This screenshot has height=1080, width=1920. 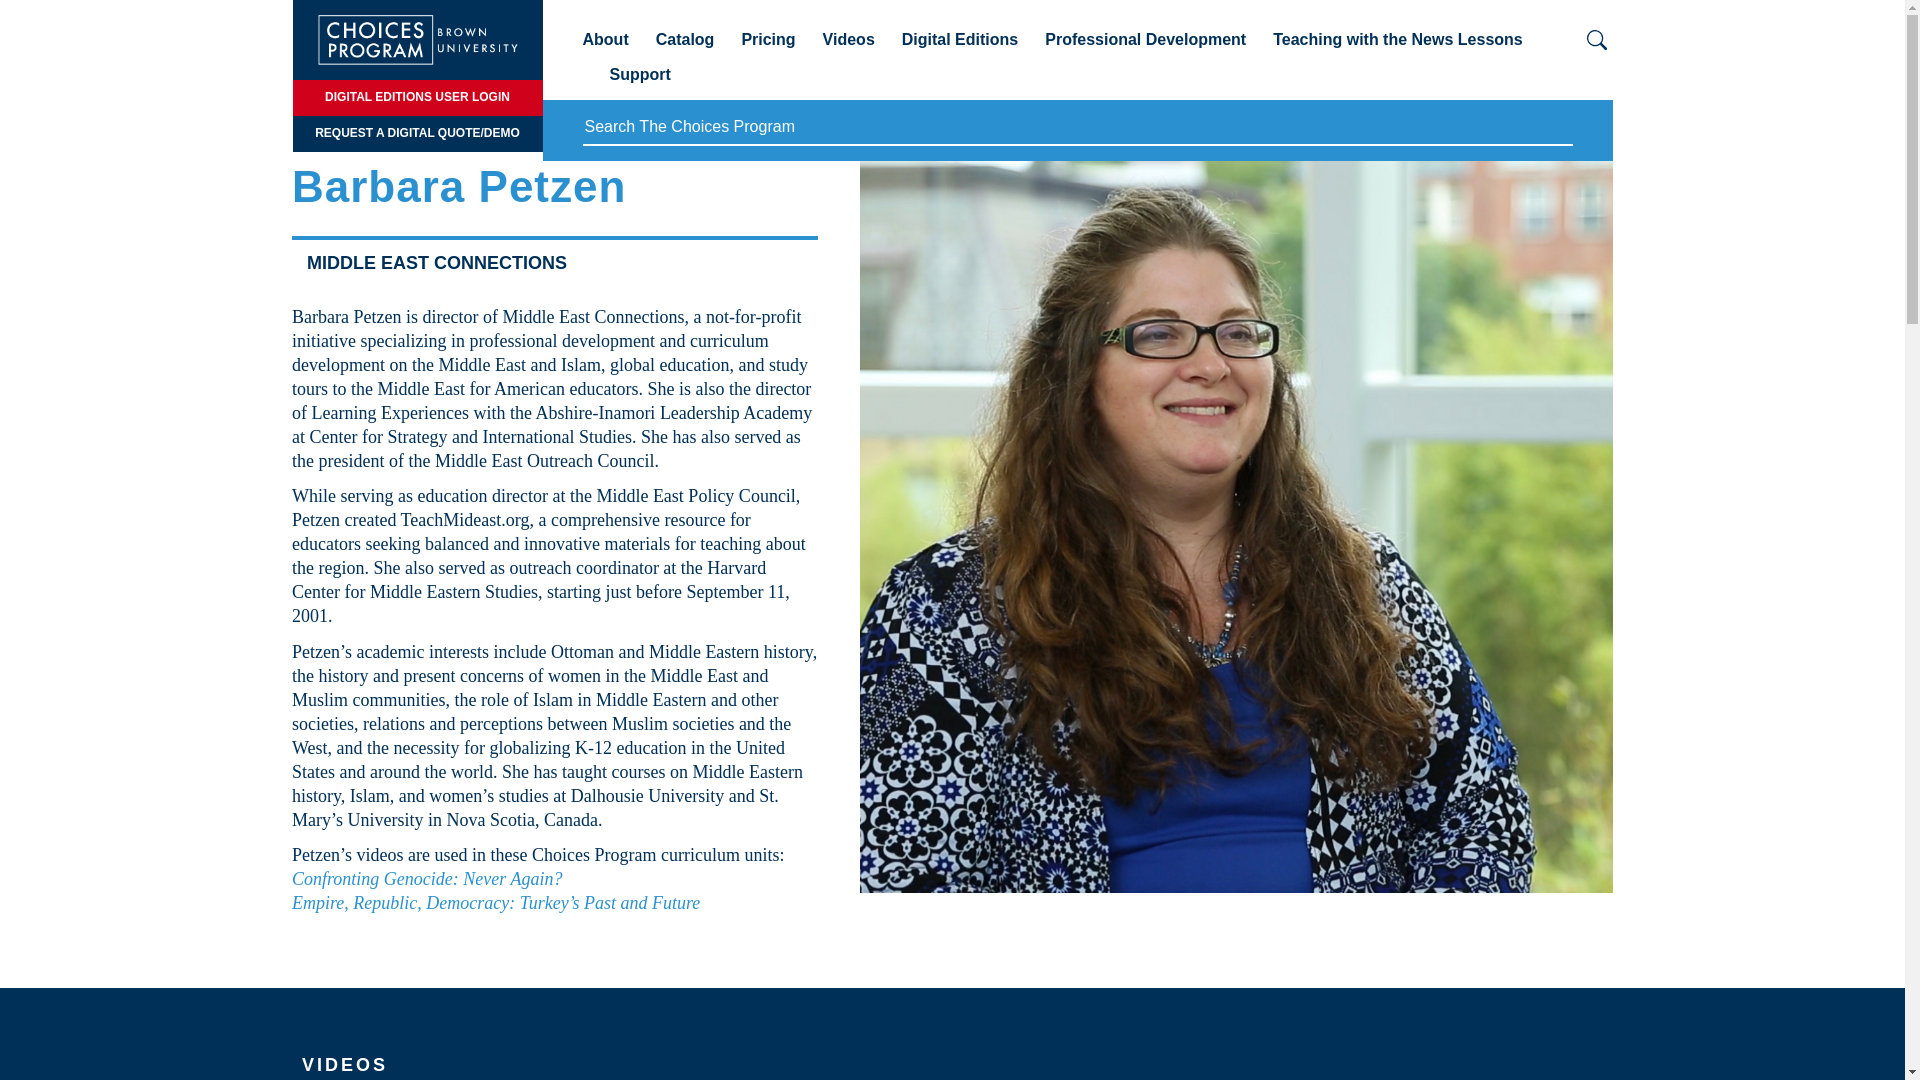 I want to click on DIGITAL EDITIONS USER LOGIN, so click(x=416, y=97).